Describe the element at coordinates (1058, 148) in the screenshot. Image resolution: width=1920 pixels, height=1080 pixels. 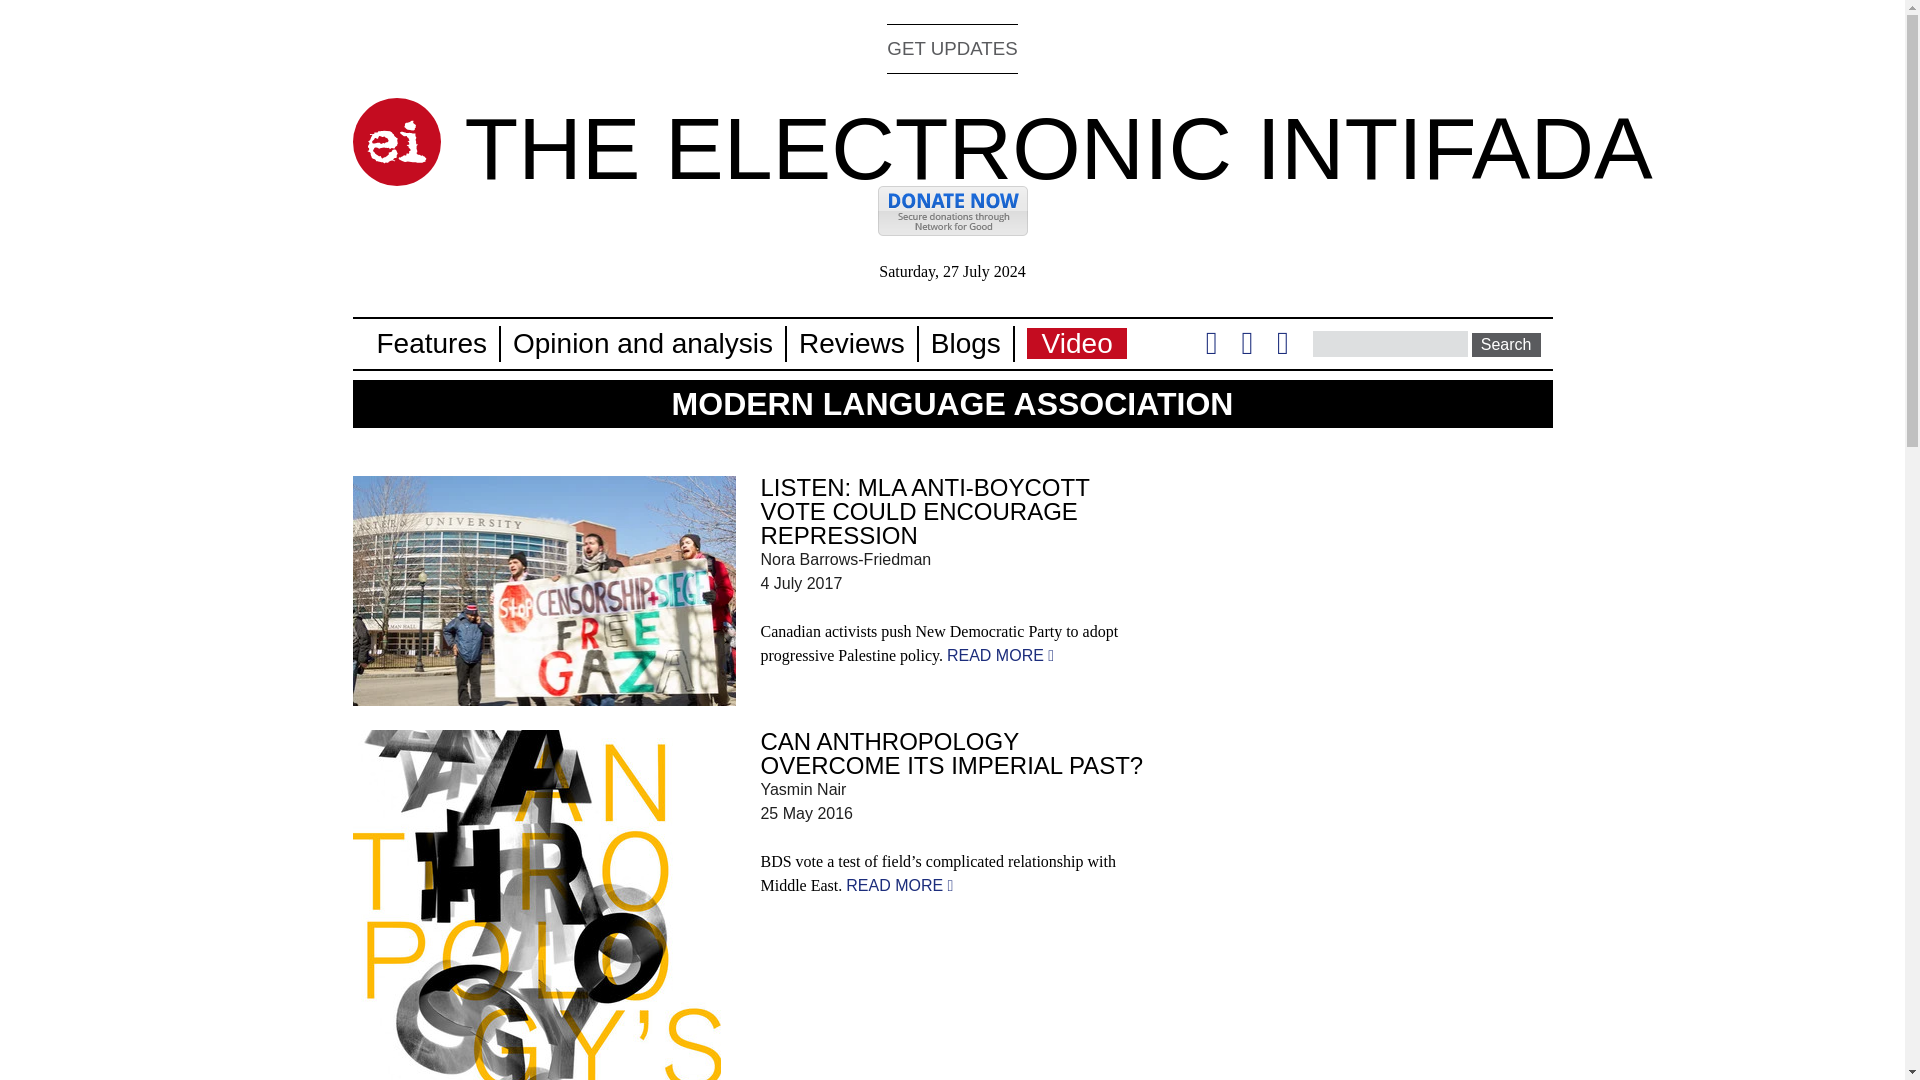
I see `THE ELECTRONIC INTIFADA` at that location.